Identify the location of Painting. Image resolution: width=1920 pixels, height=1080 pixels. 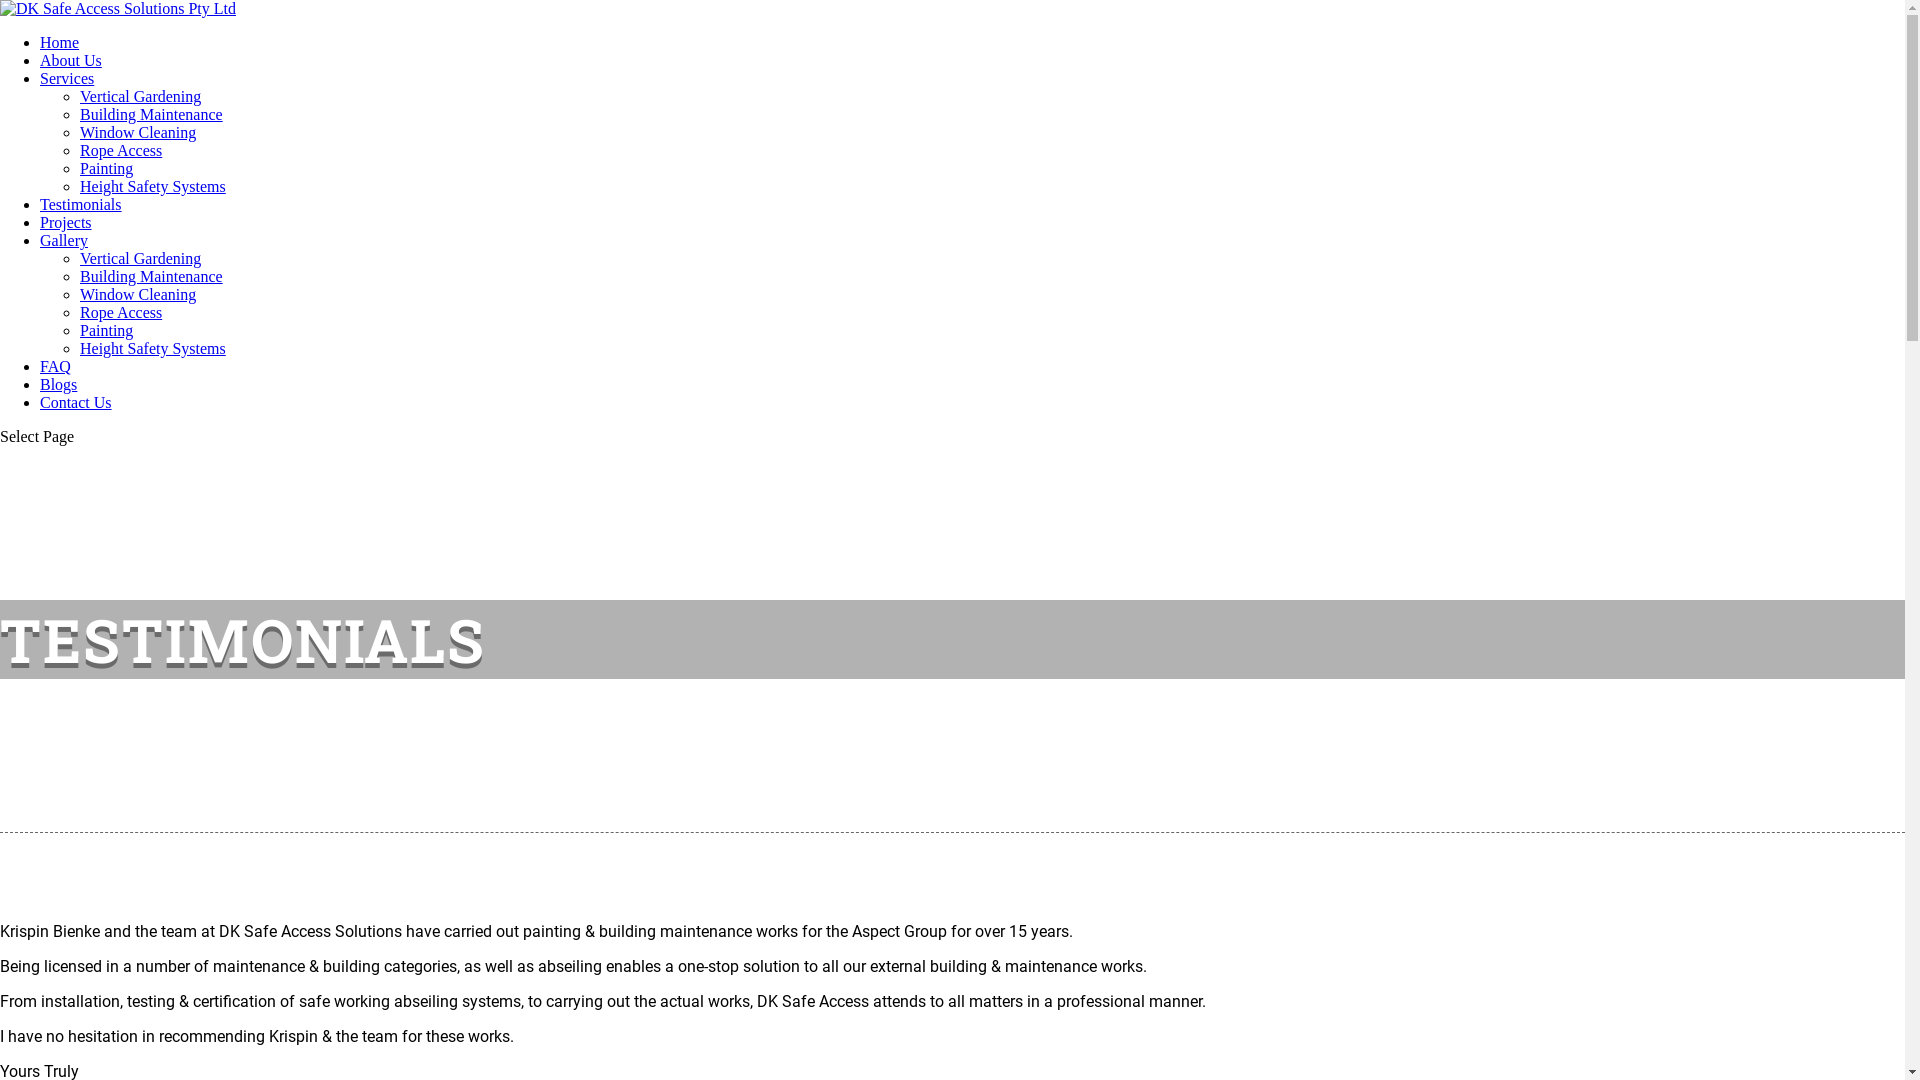
(106, 168).